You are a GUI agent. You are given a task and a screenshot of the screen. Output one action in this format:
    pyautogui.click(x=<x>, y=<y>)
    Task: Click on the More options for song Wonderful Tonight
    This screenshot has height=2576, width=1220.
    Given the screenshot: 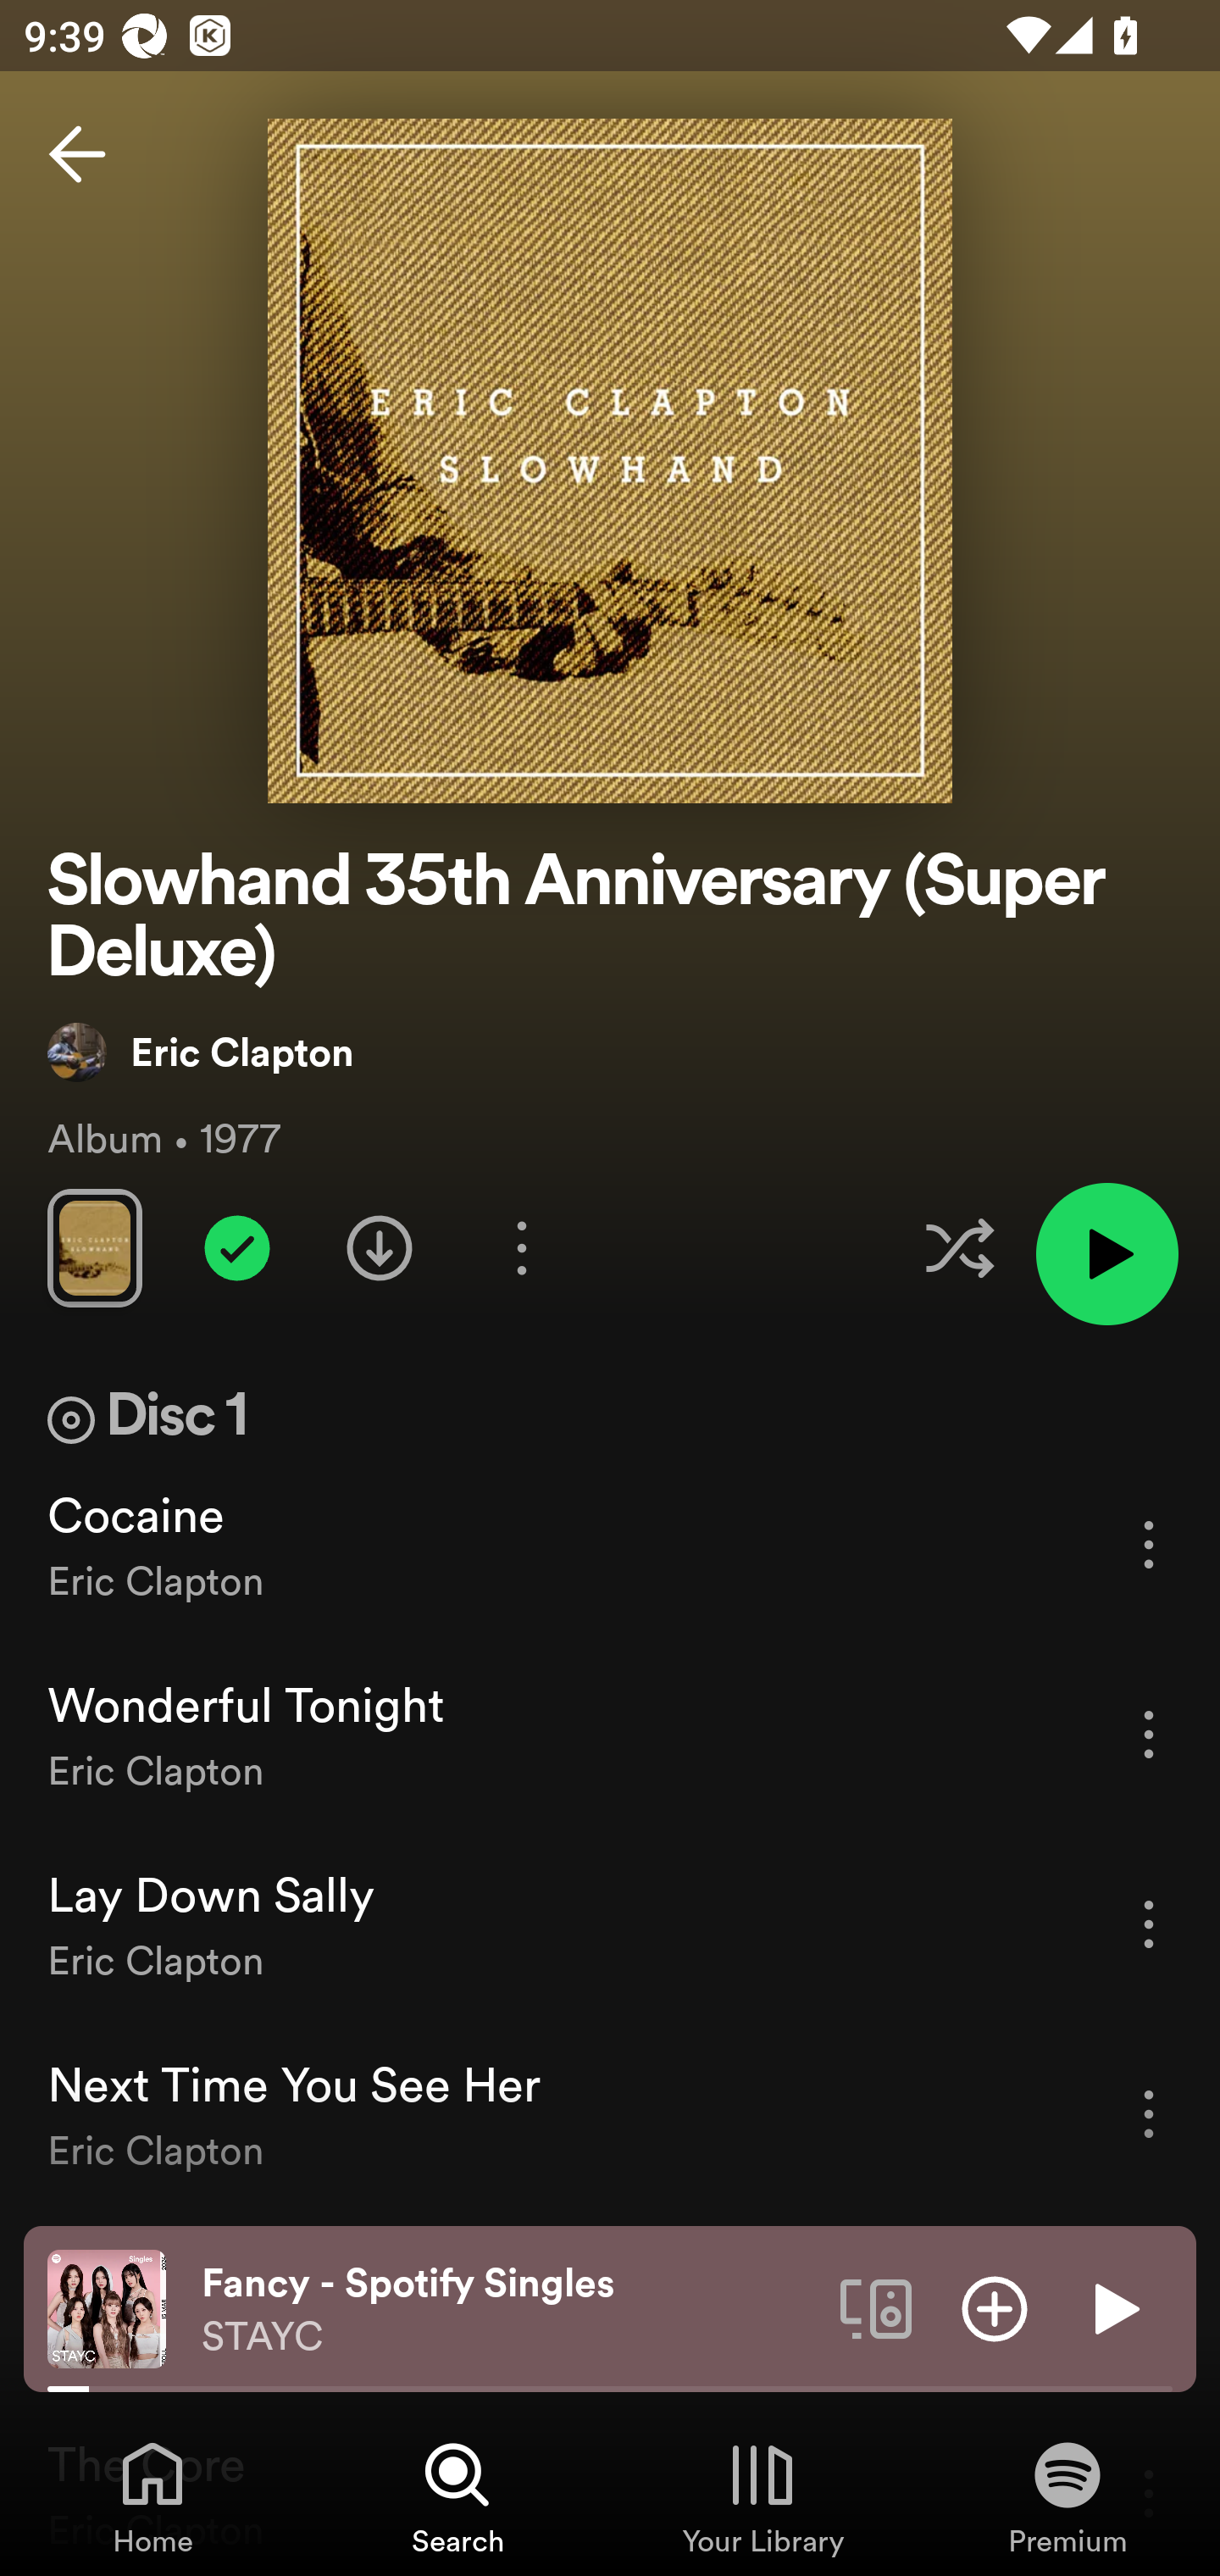 What is the action you would take?
    pyautogui.click(x=1149, y=1735)
    